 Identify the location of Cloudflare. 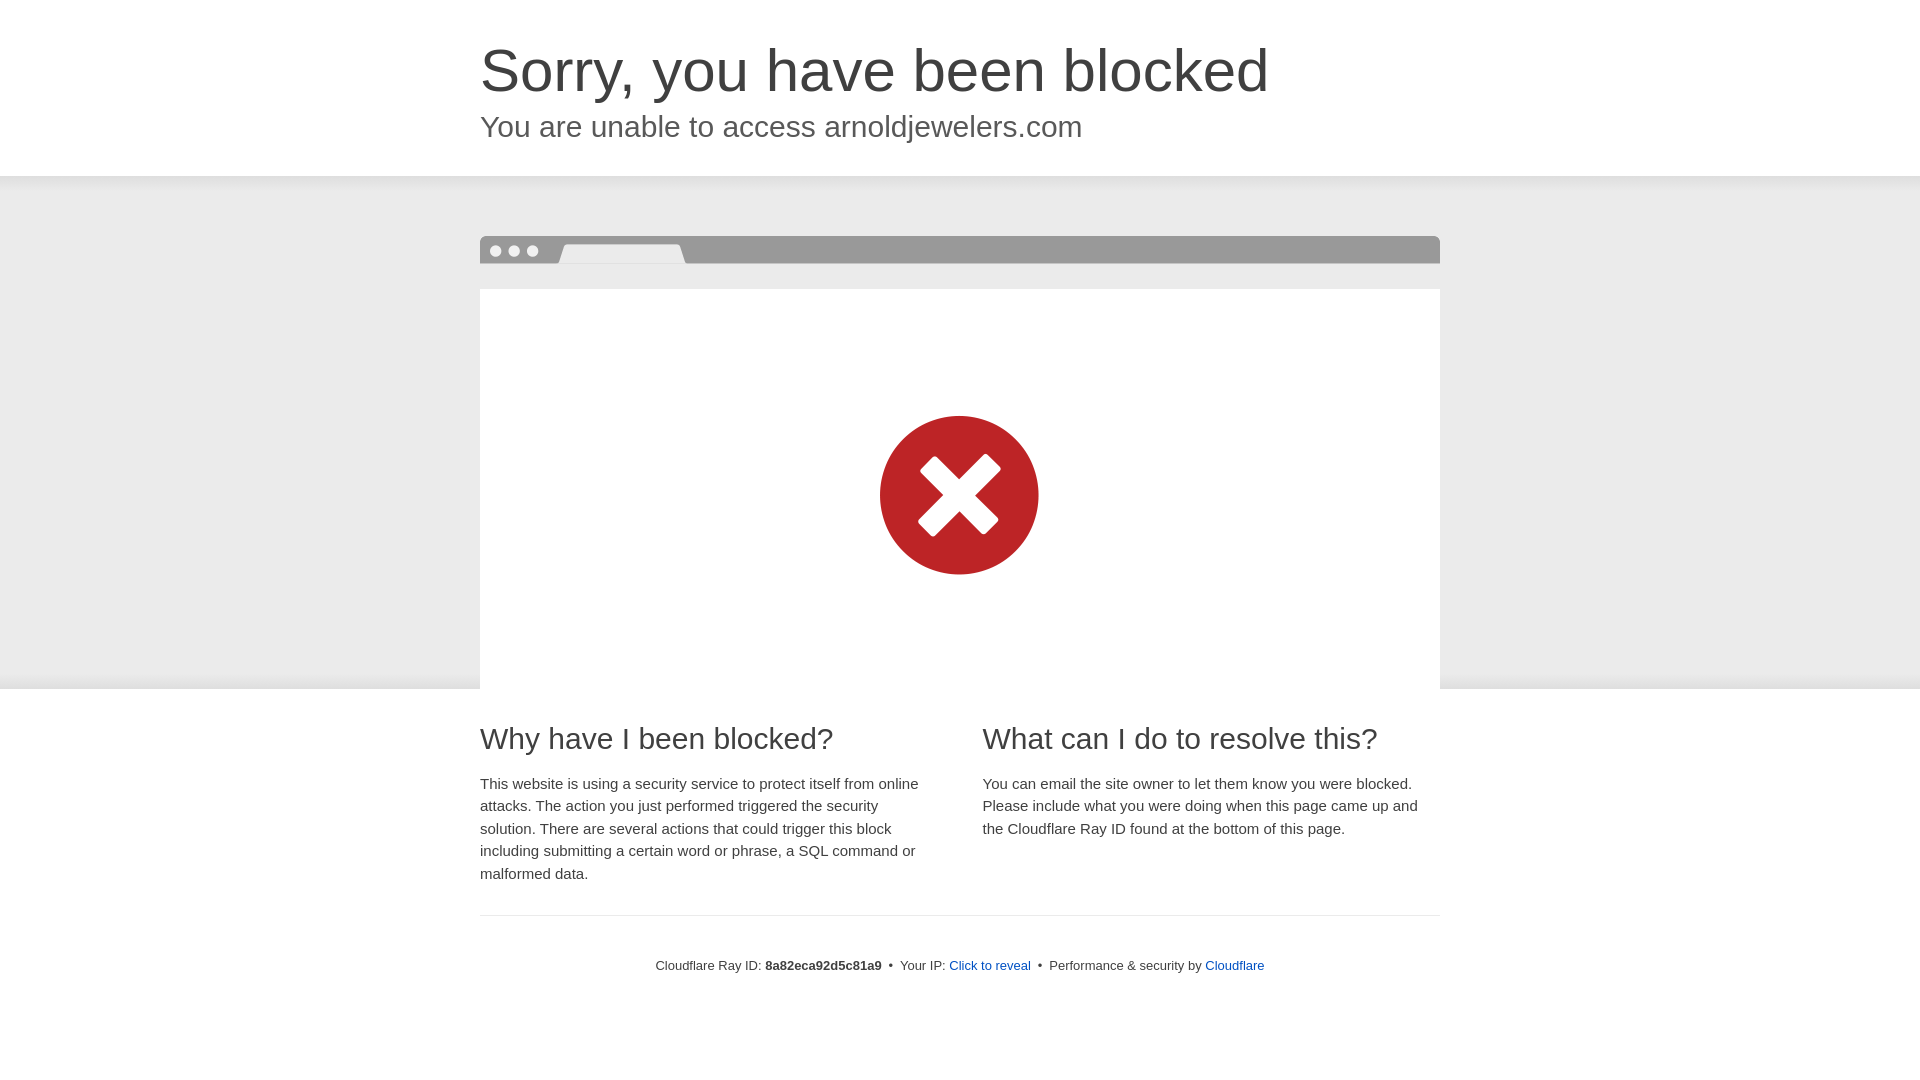
(1234, 965).